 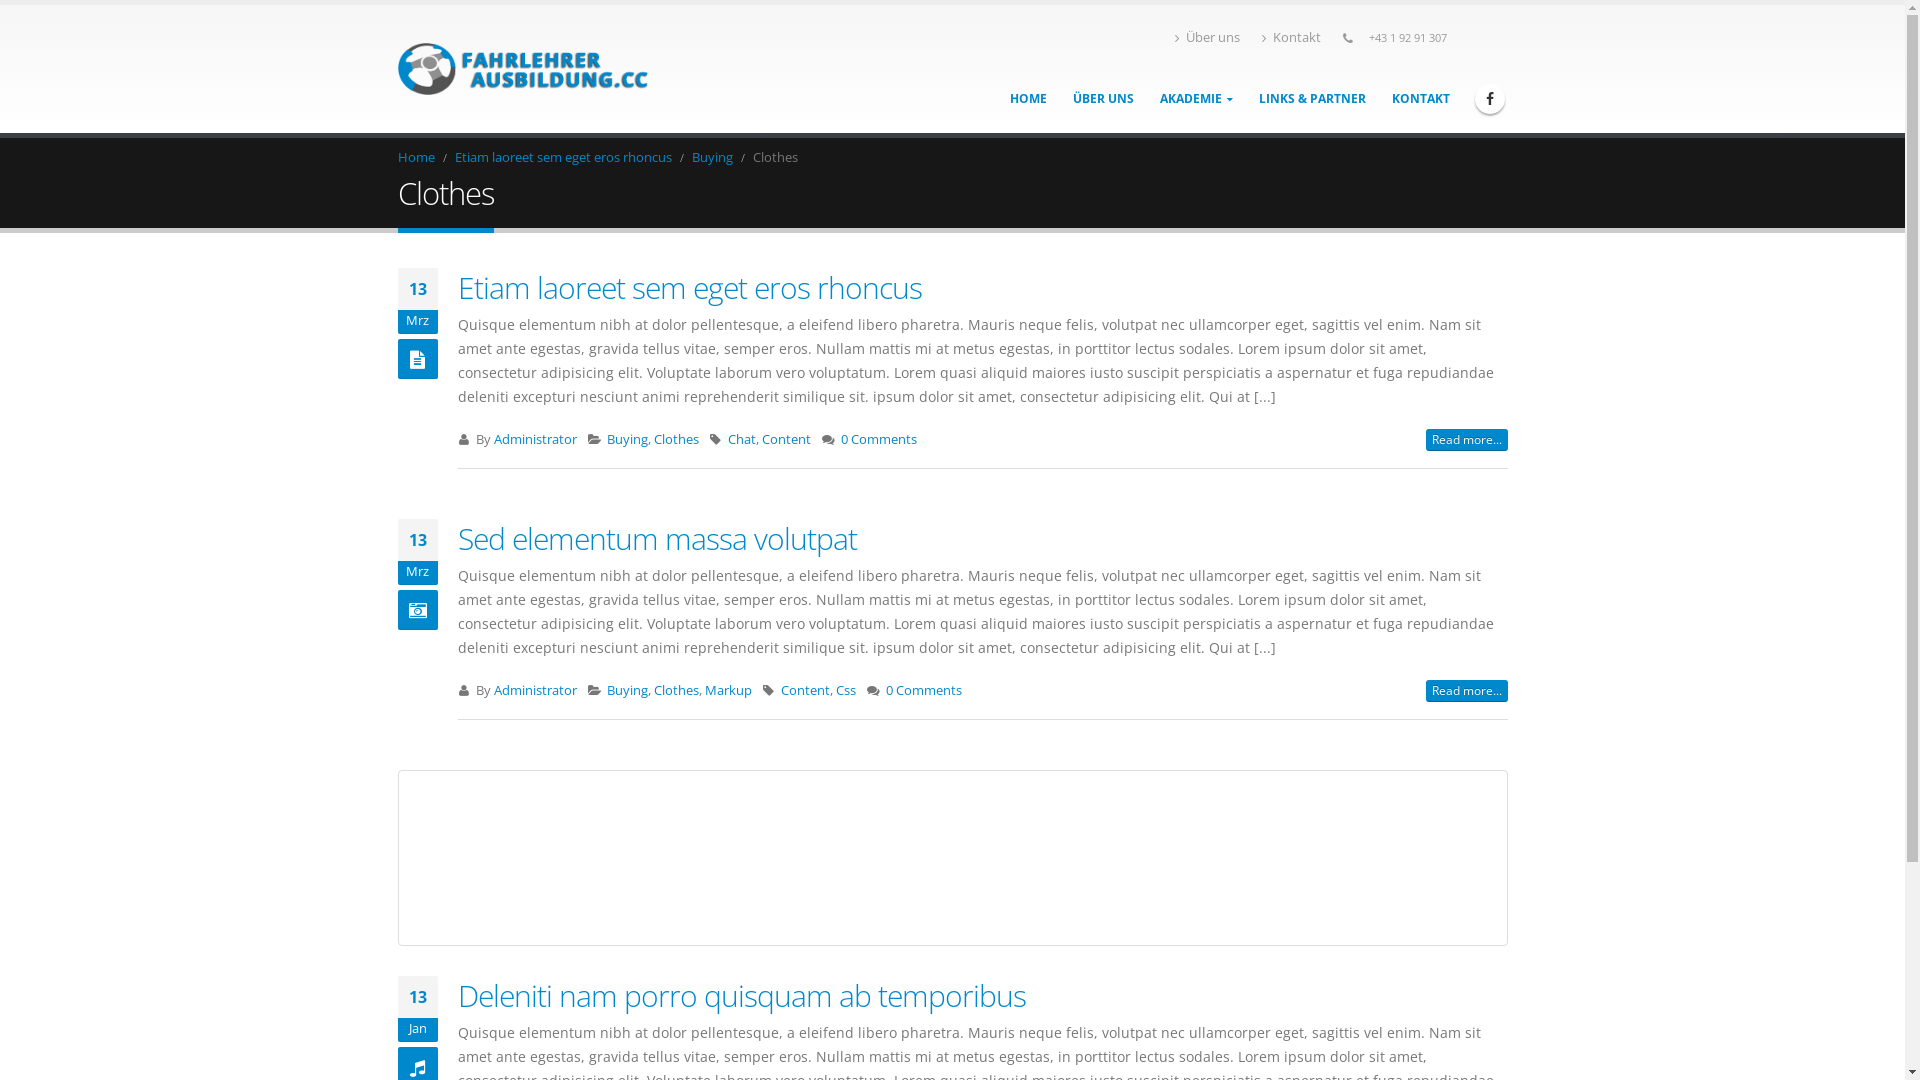 What do you see at coordinates (1421, 98) in the screenshot?
I see `KONTAKT` at bounding box center [1421, 98].